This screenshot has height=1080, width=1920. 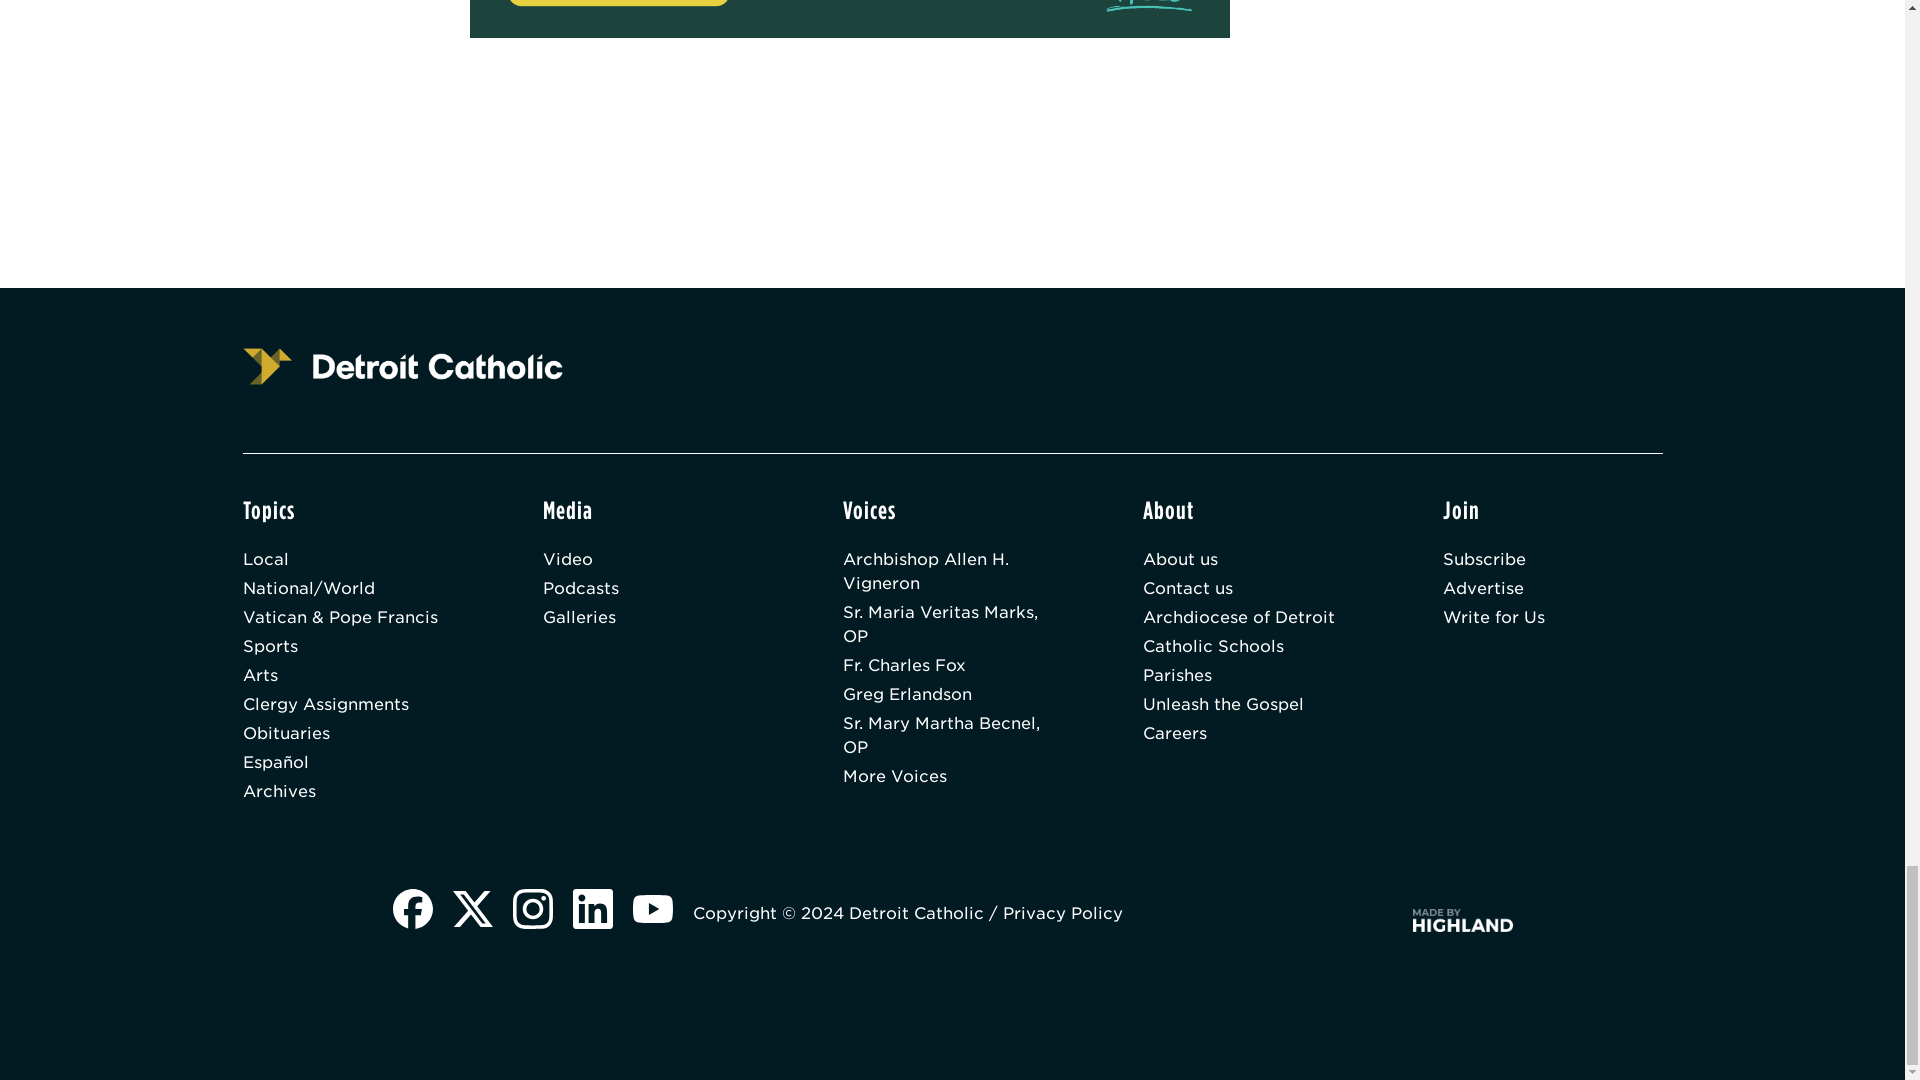 I want to click on Twitter, so click(x=471, y=911).